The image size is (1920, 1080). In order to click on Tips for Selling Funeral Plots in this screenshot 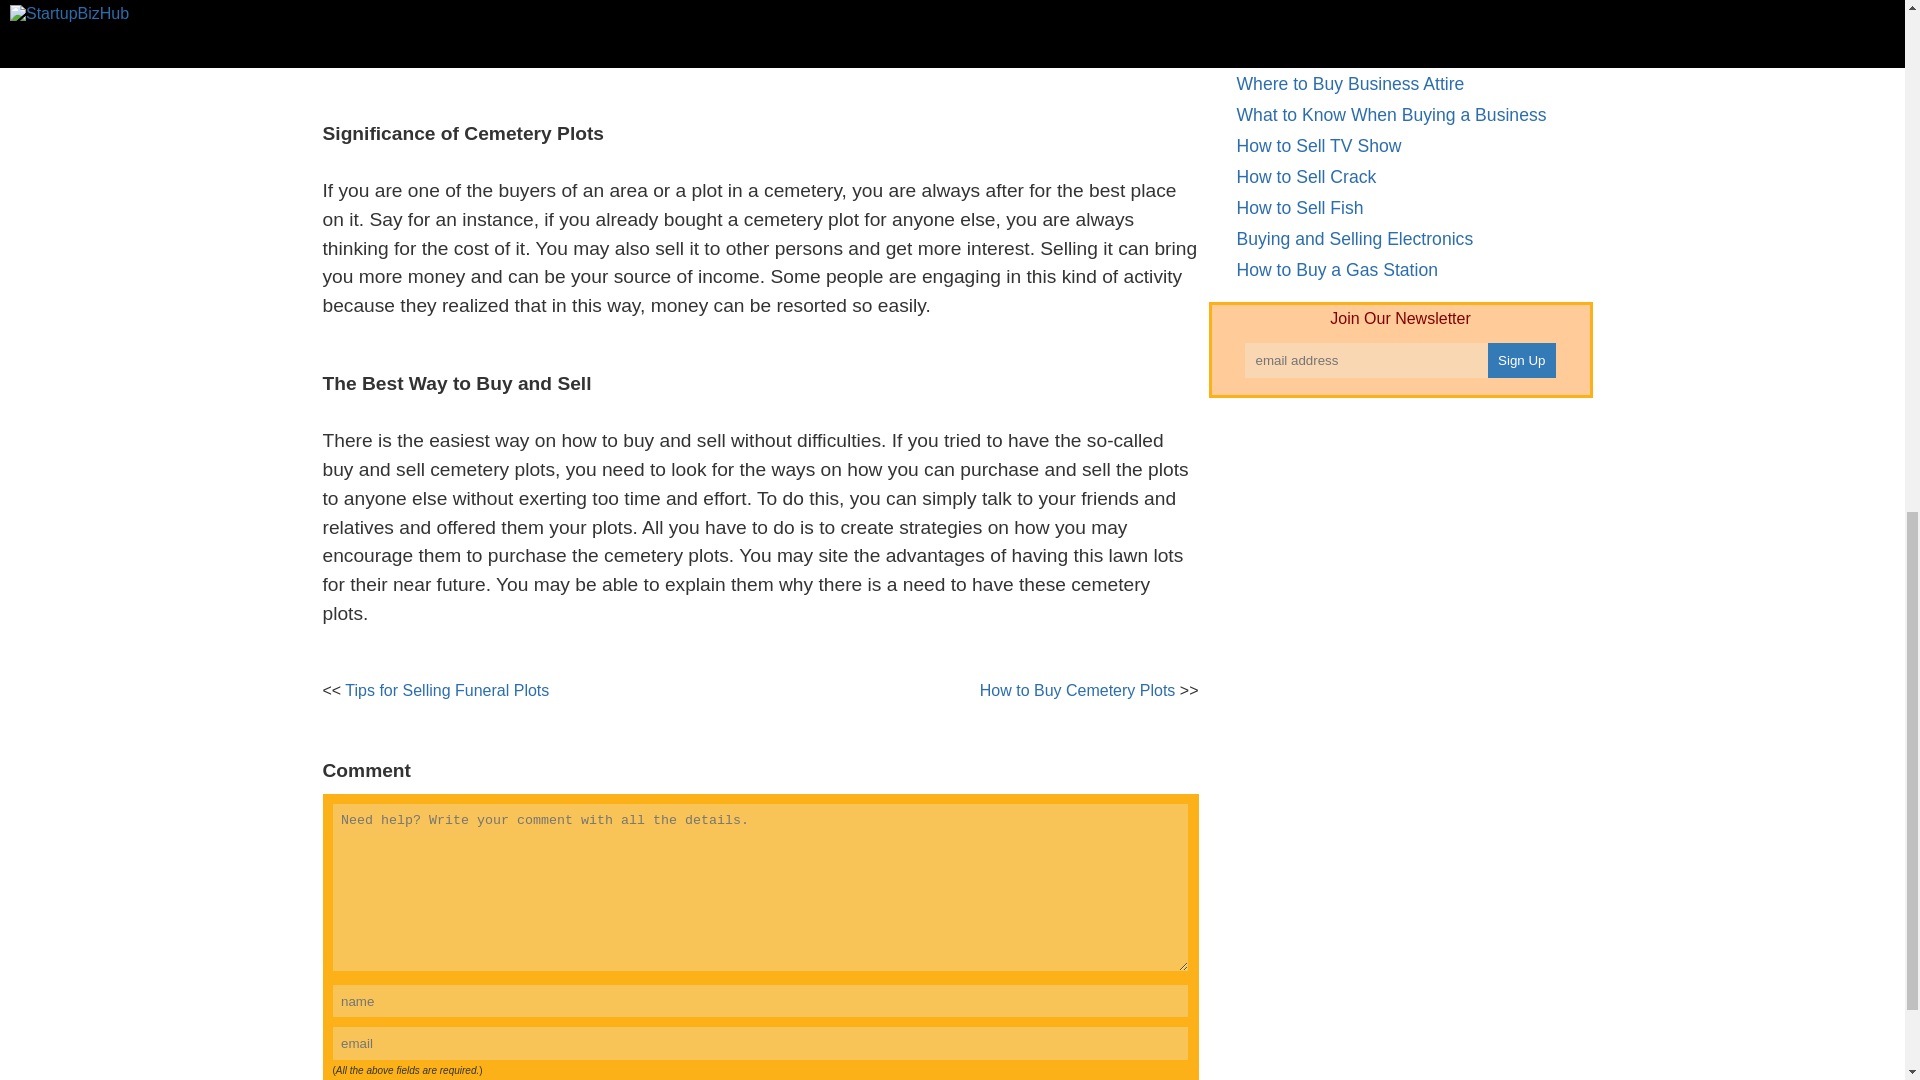, I will do `click(447, 690)`.